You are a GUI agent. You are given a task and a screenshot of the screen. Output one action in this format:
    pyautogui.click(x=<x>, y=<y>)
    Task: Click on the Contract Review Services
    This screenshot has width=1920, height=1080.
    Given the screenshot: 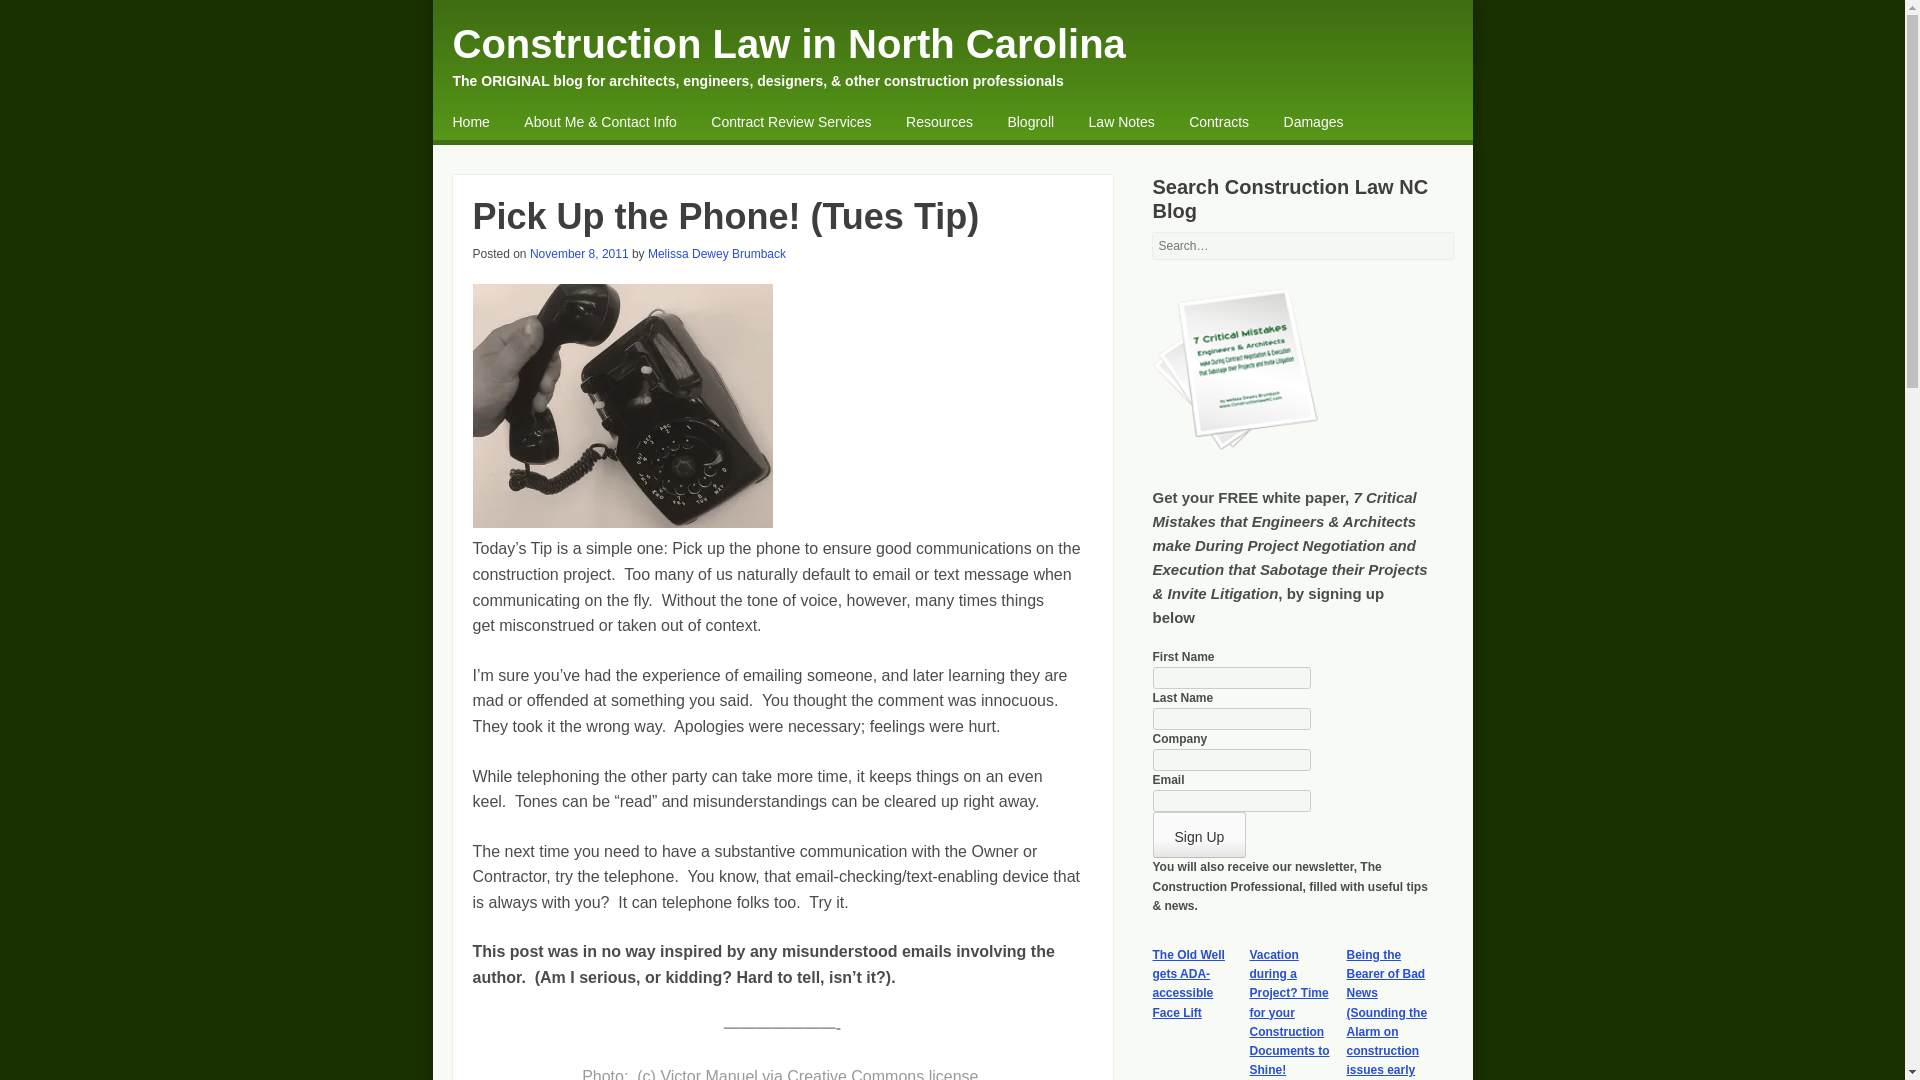 What is the action you would take?
    pyautogui.click(x=790, y=122)
    